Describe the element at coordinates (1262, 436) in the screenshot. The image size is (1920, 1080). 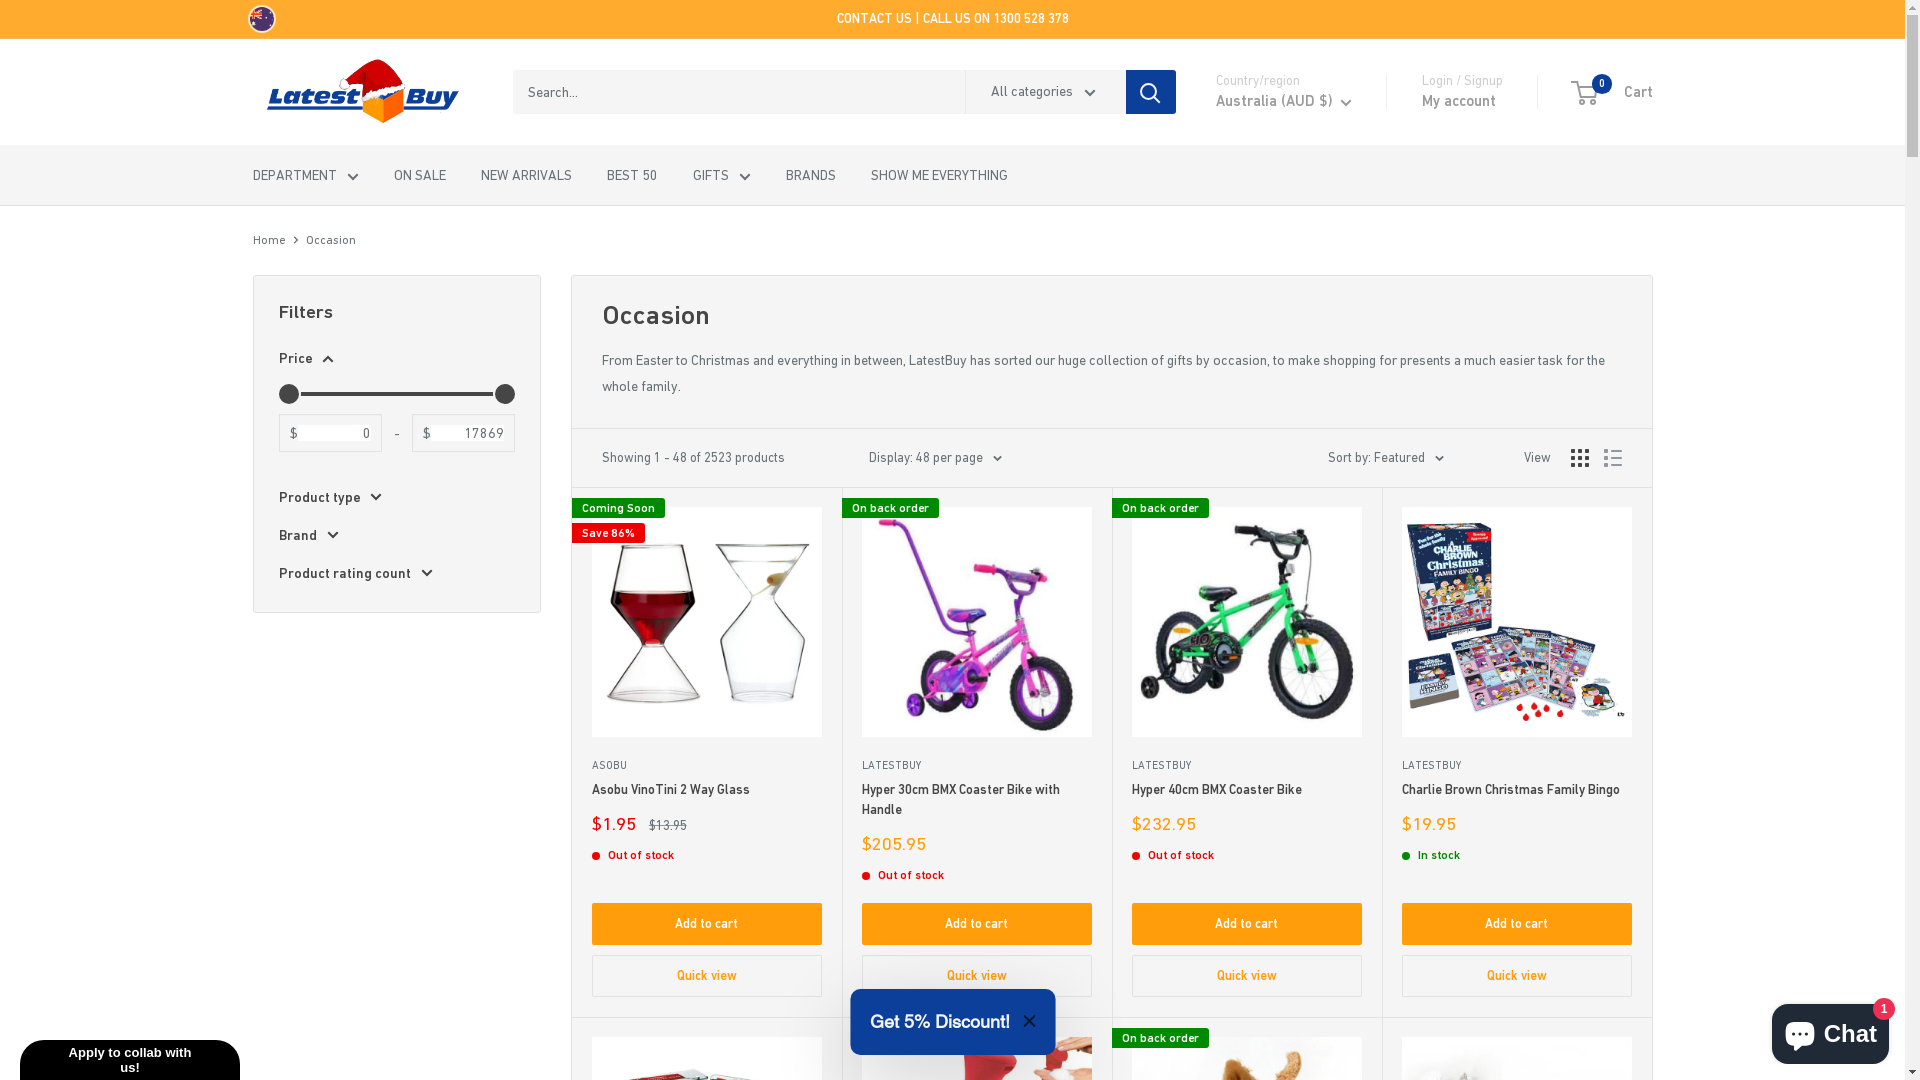
I see `CY` at that location.